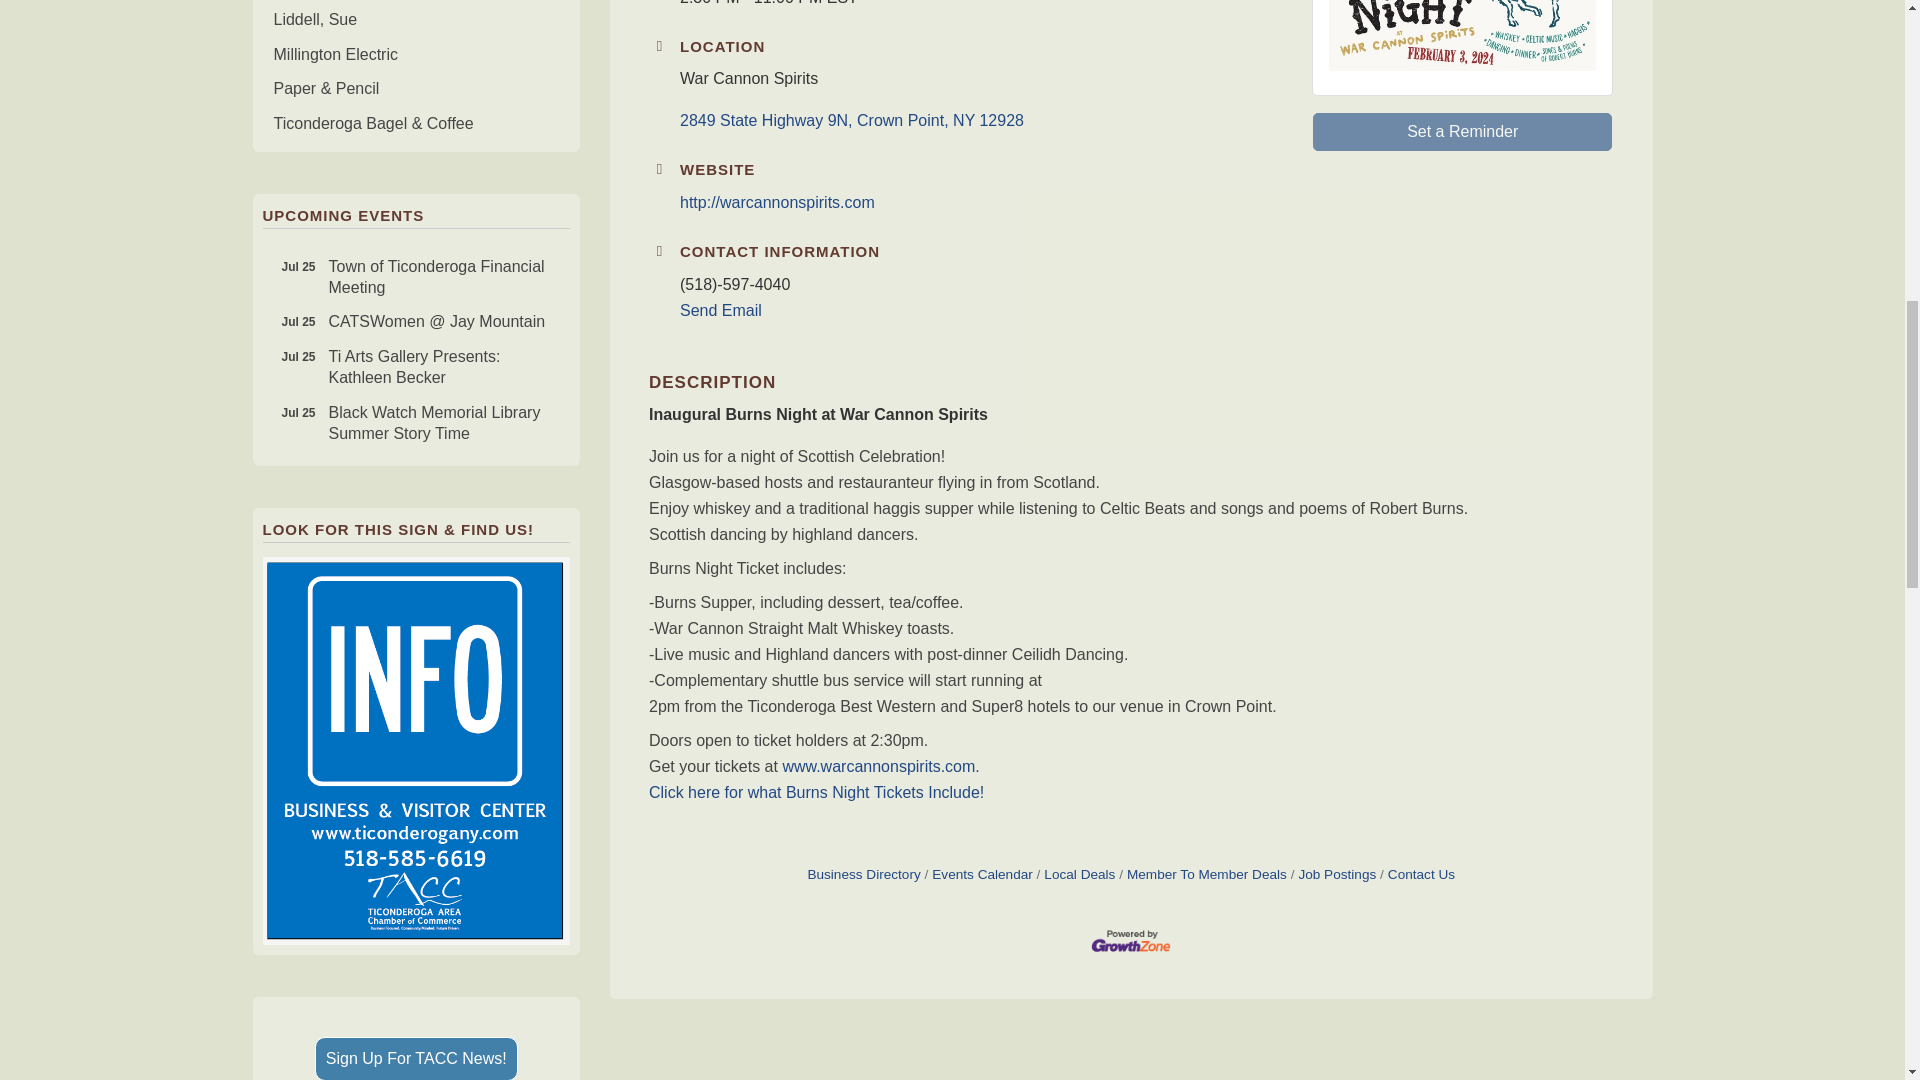 The image size is (1920, 1080). What do you see at coordinates (299, 413) in the screenshot?
I see `Liddell, Sue` at bounding box center [299, 413].